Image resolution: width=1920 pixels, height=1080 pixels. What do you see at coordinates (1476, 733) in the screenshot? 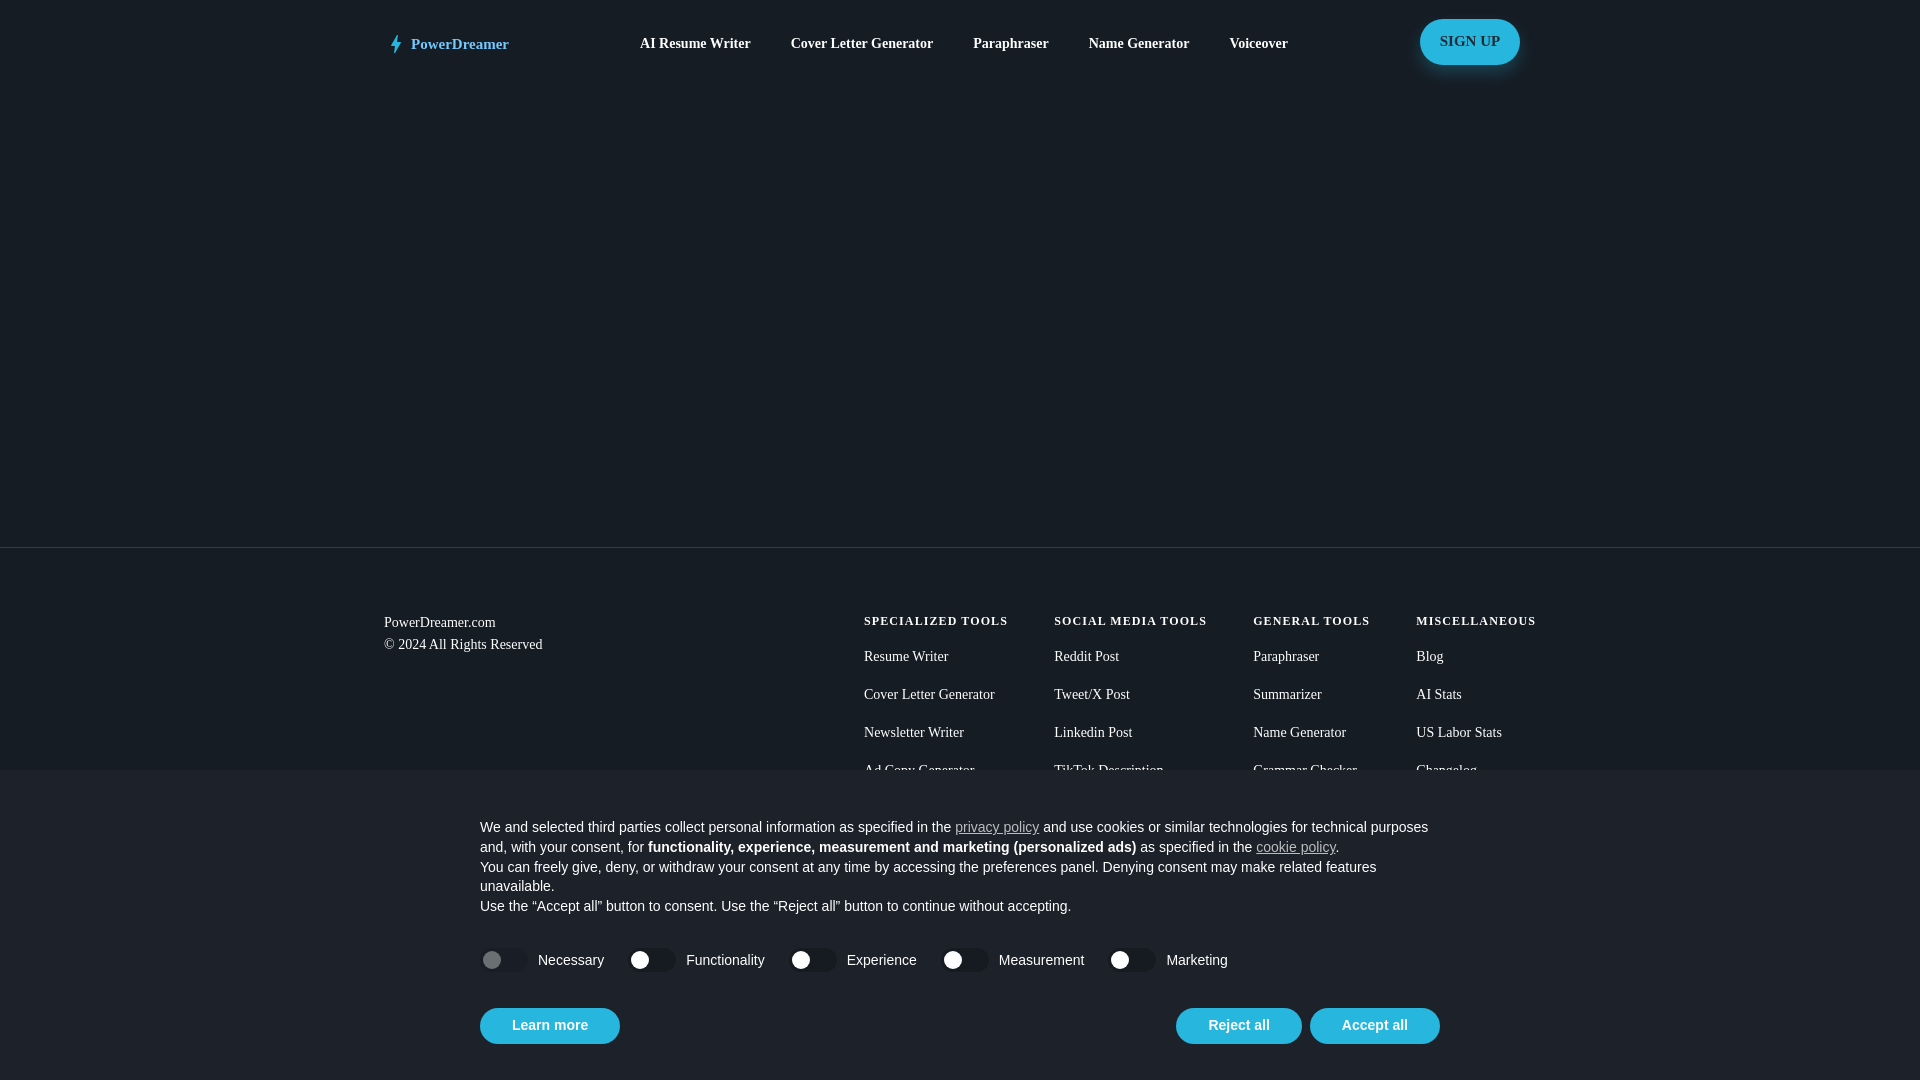
I see `US Labor Stats` at bounding box center [1476, 733].